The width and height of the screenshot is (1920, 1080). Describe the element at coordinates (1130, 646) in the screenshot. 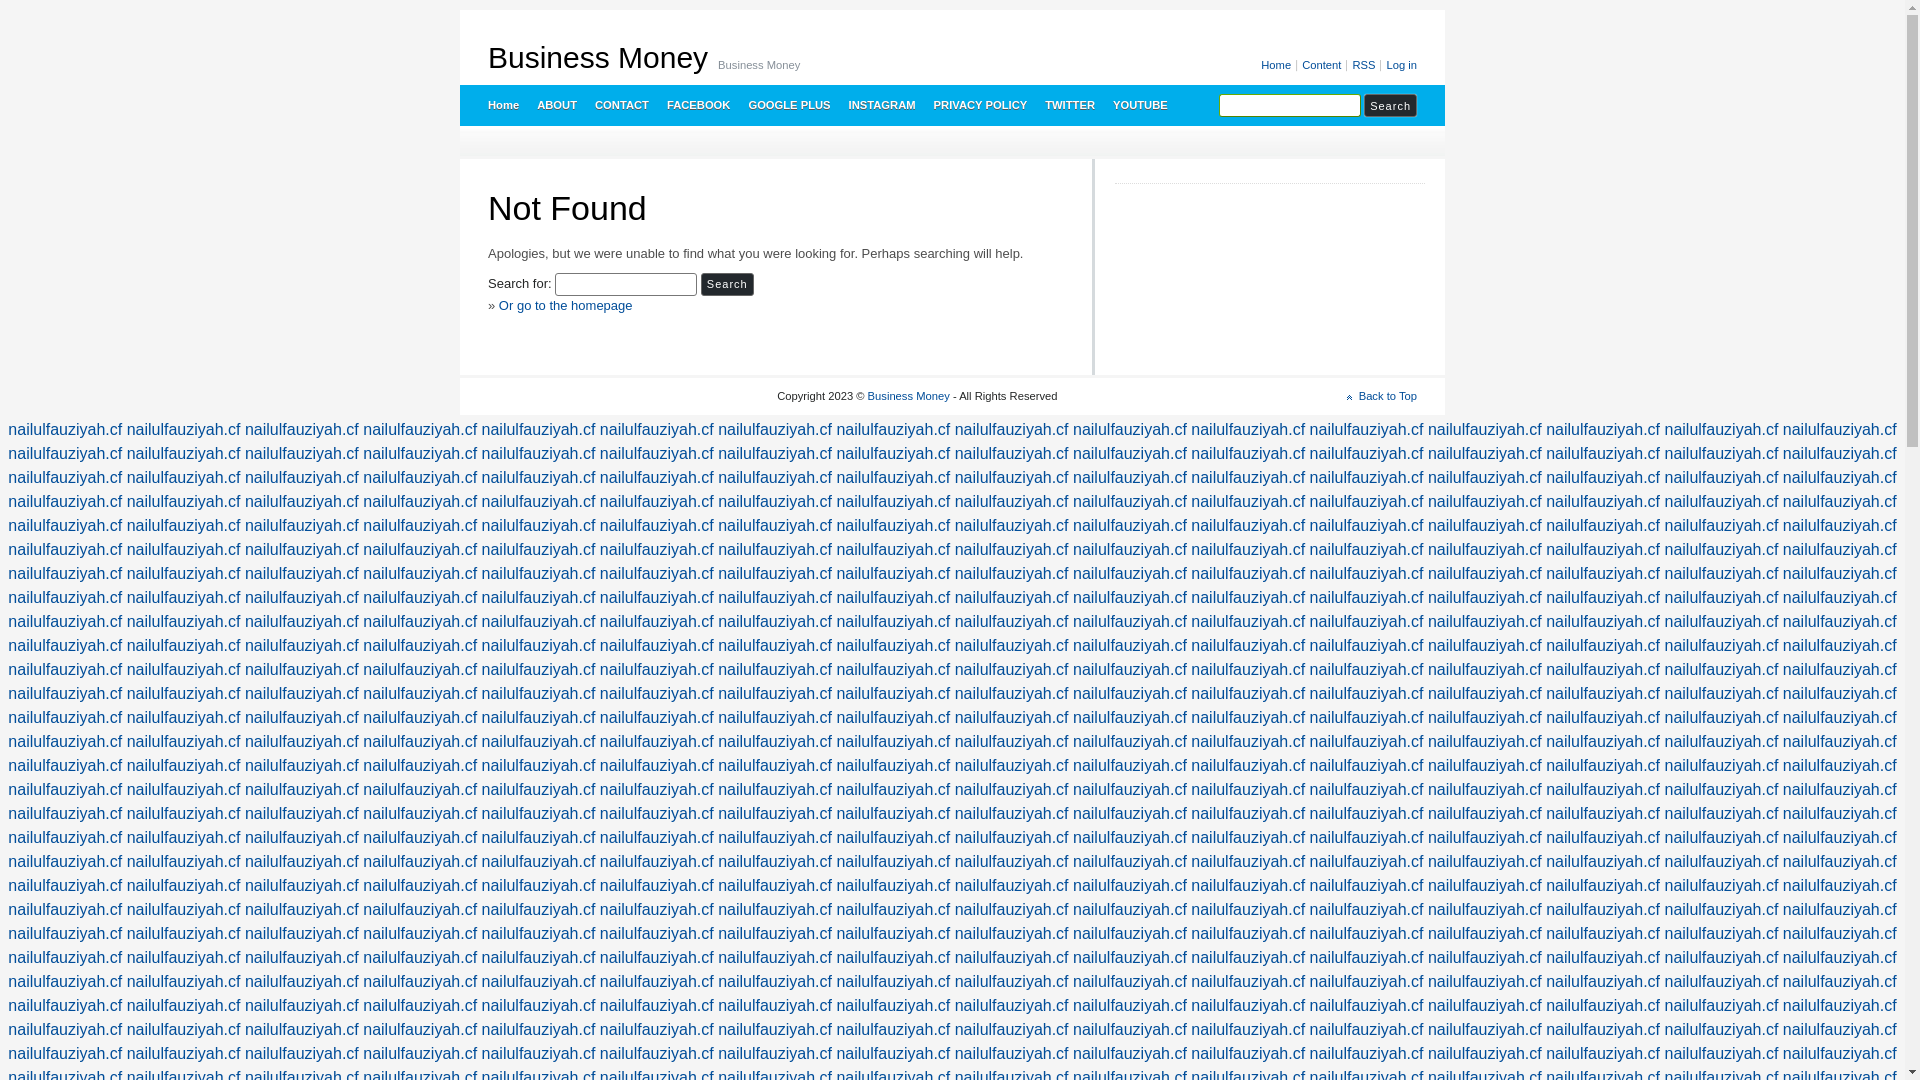

I see `nailulfauziyah.cf` at that location.